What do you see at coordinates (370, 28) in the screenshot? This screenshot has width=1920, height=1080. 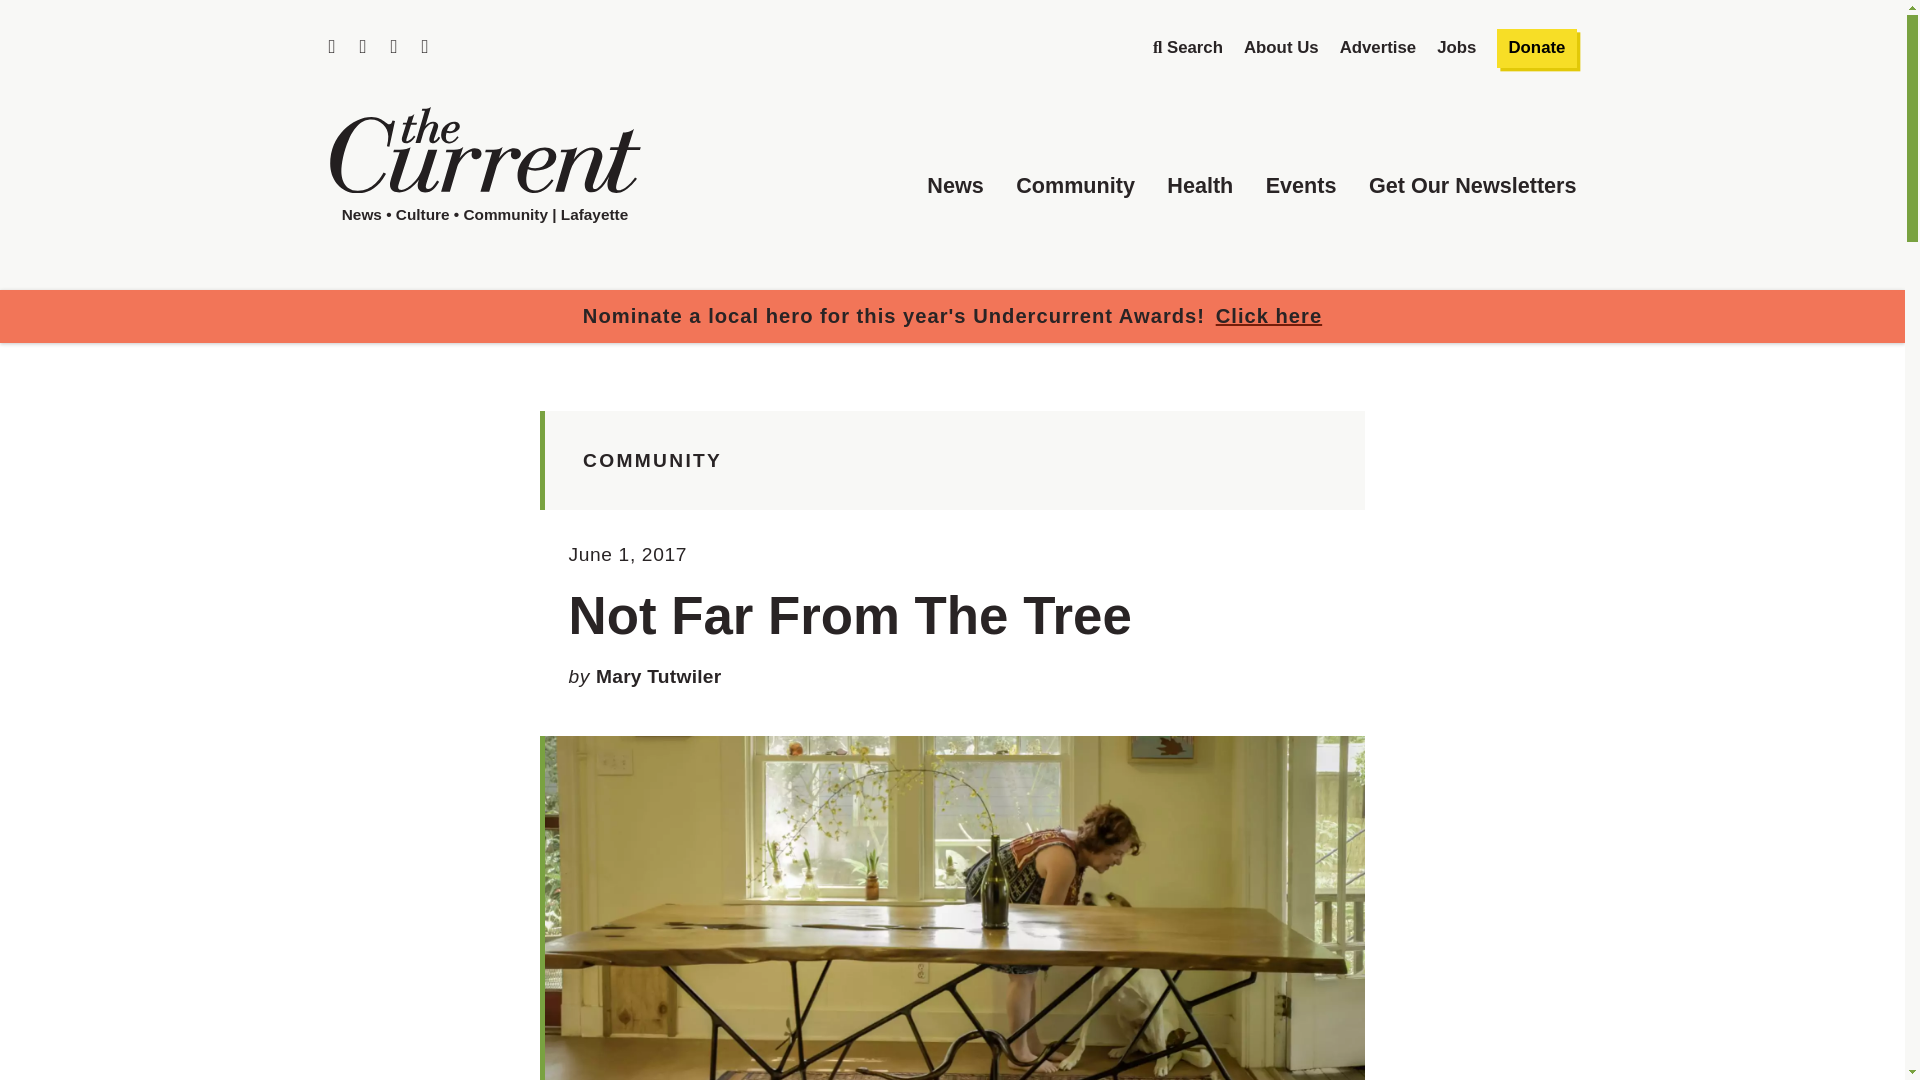 I see `Skip to Content` at bounding box center [370, 28].